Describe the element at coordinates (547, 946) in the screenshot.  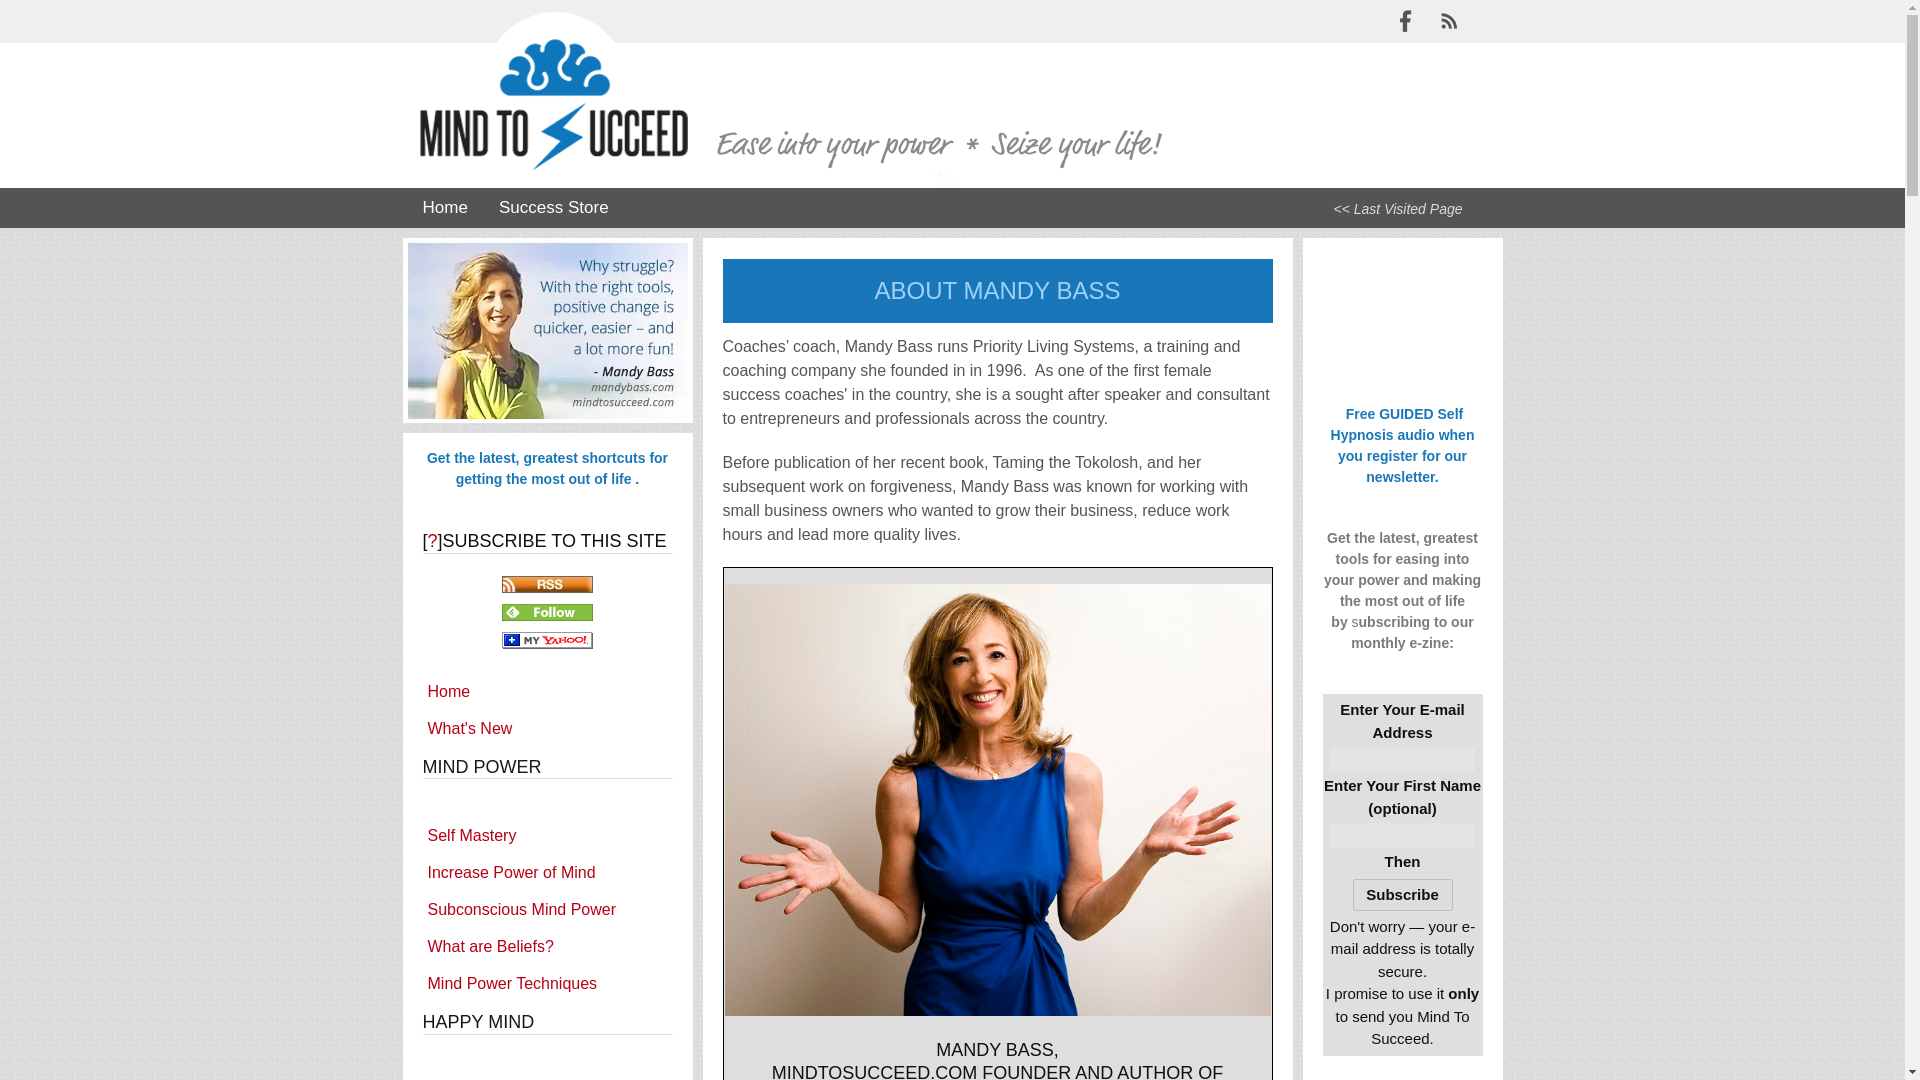
I see `What are Beliefs?` at that location.